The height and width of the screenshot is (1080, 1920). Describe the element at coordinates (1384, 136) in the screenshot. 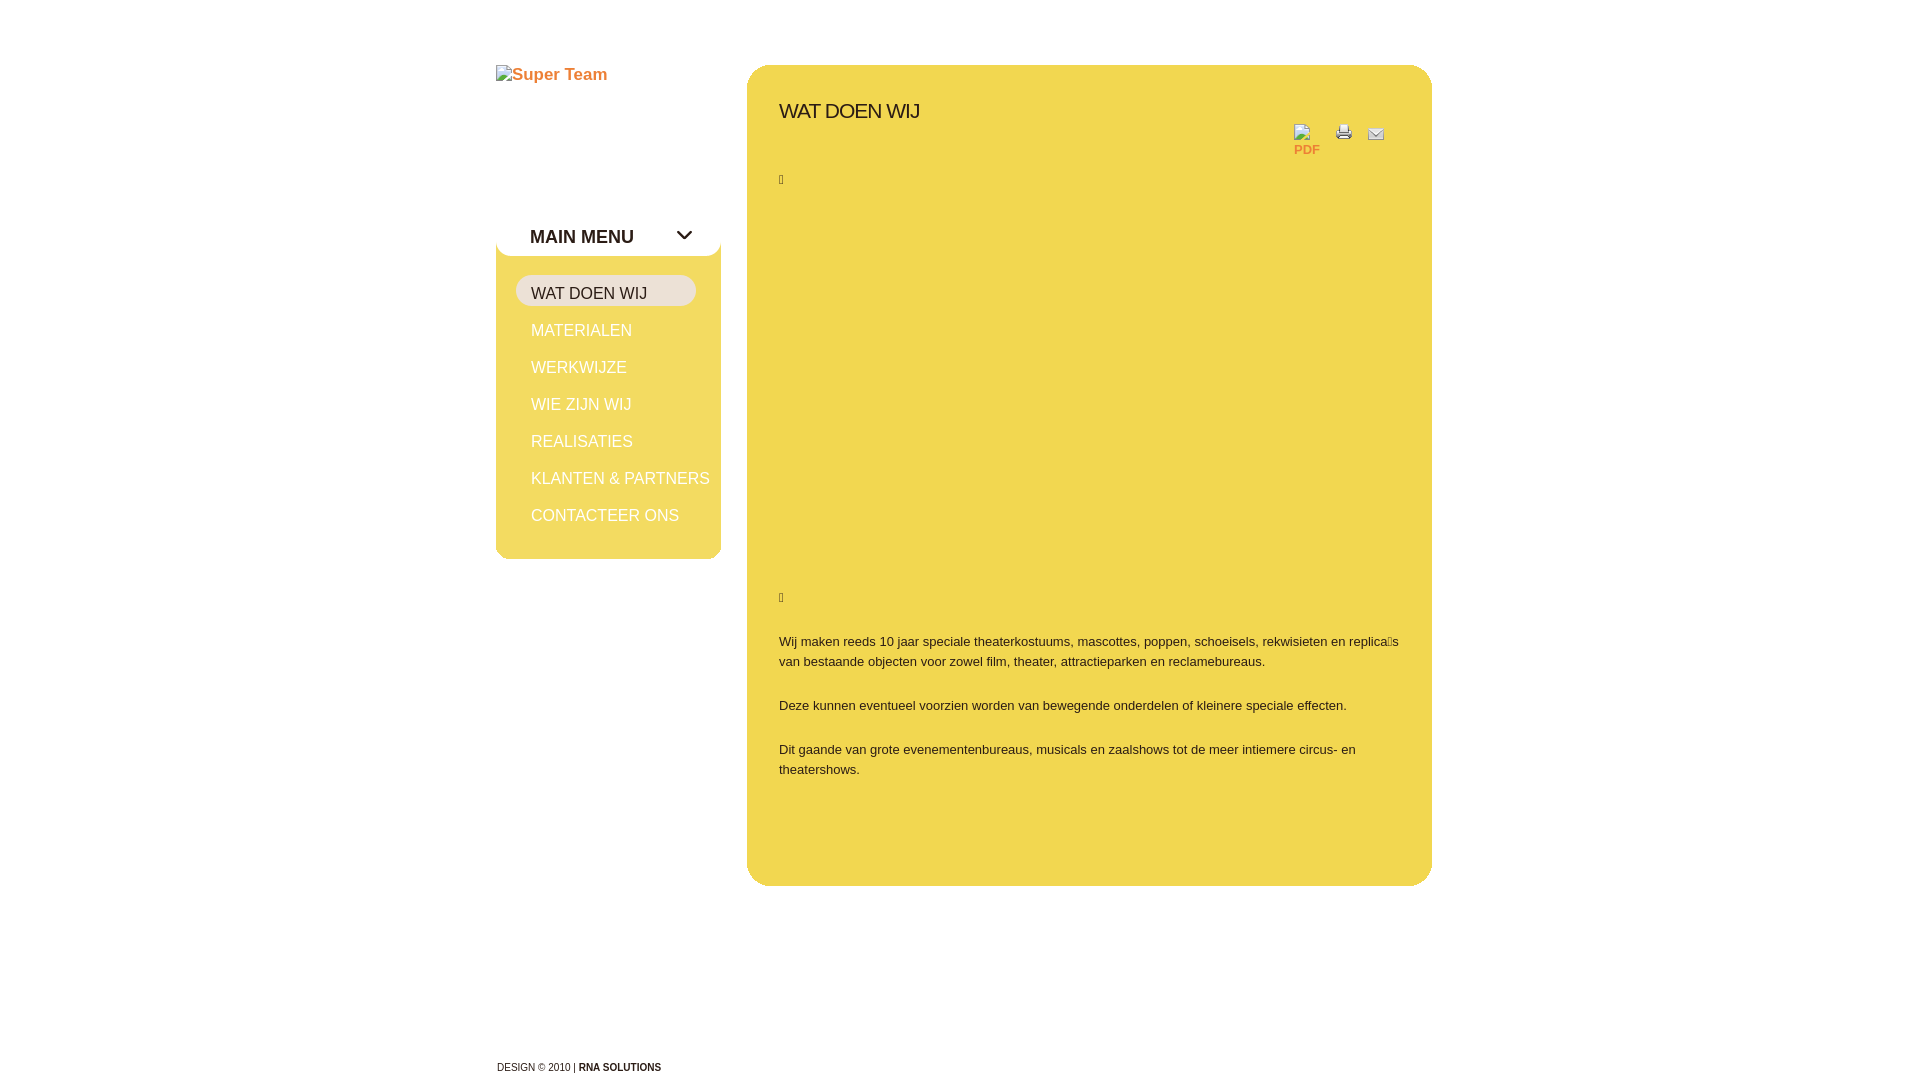

I see `E-mail` at that location.